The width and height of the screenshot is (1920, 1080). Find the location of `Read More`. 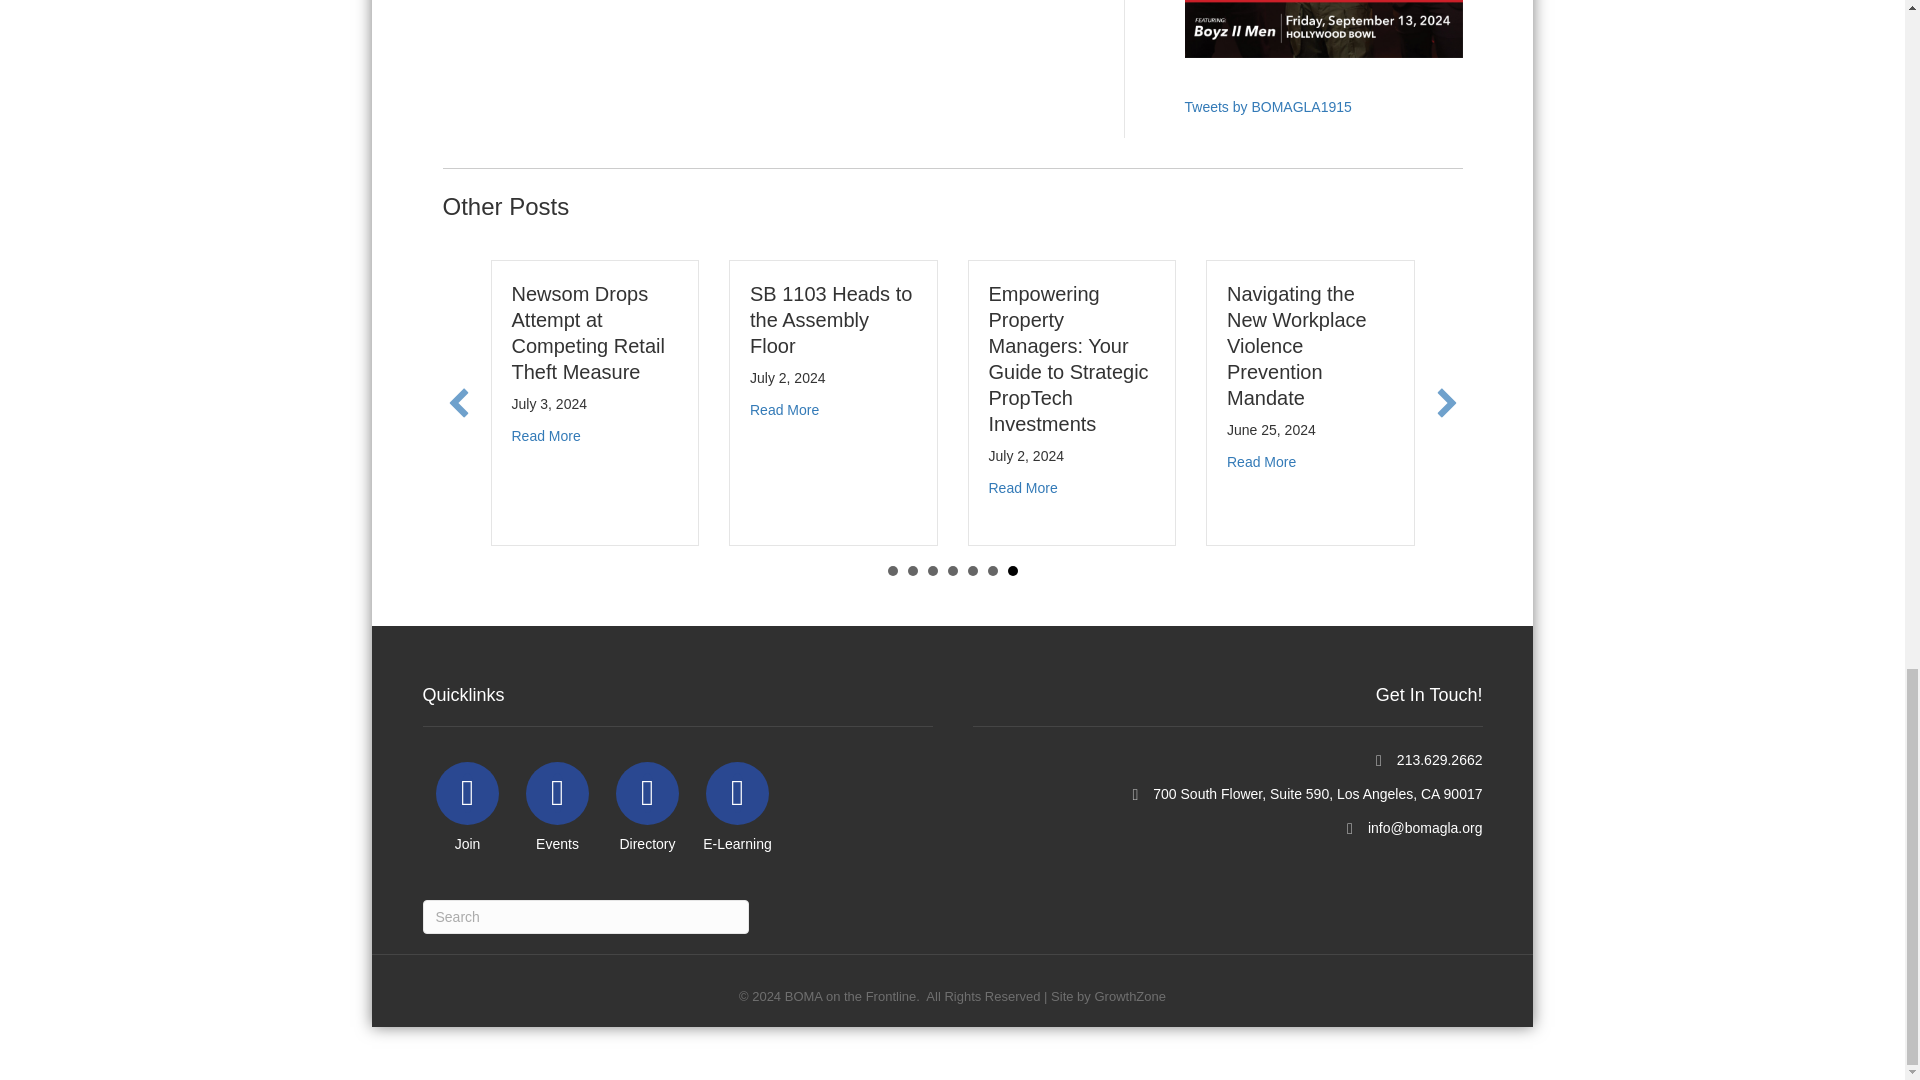

Read More is located at coordinates (784, 409).